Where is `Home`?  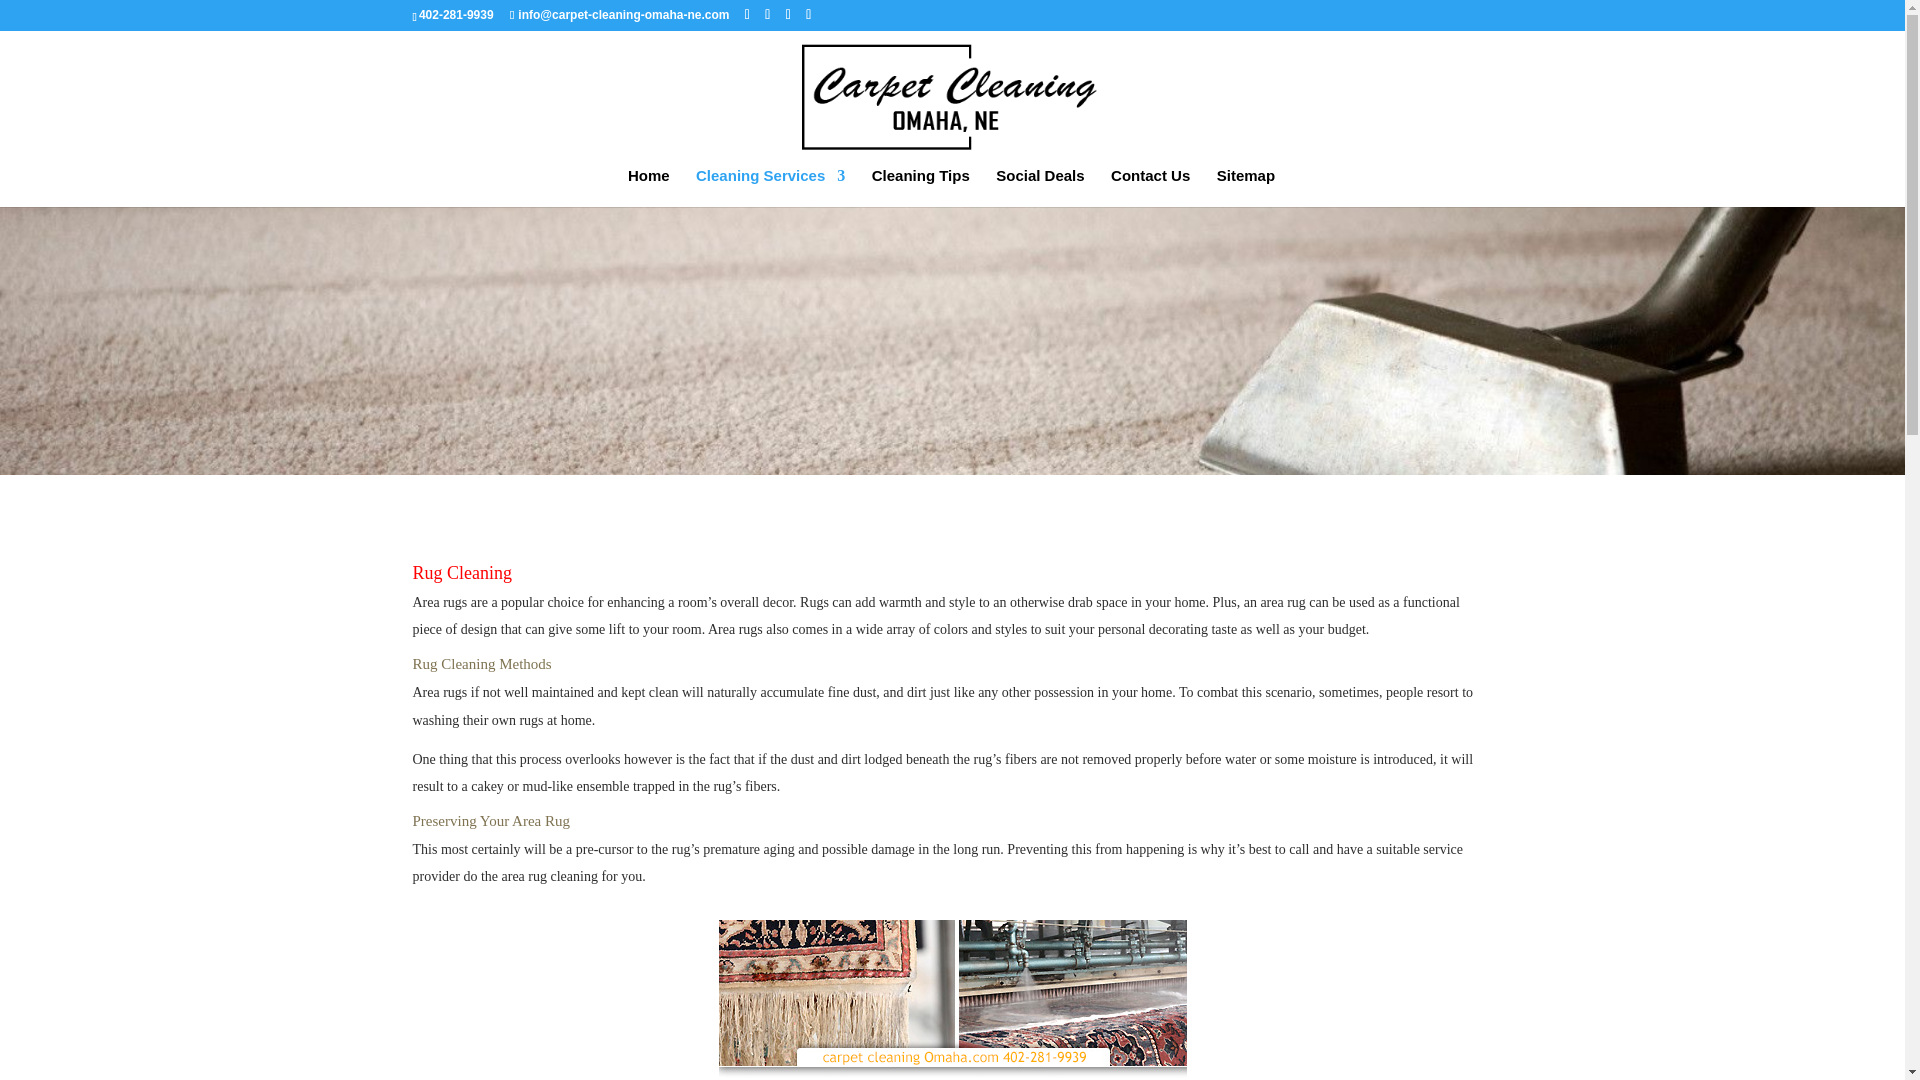
Home is located at coordinates (648, 188).